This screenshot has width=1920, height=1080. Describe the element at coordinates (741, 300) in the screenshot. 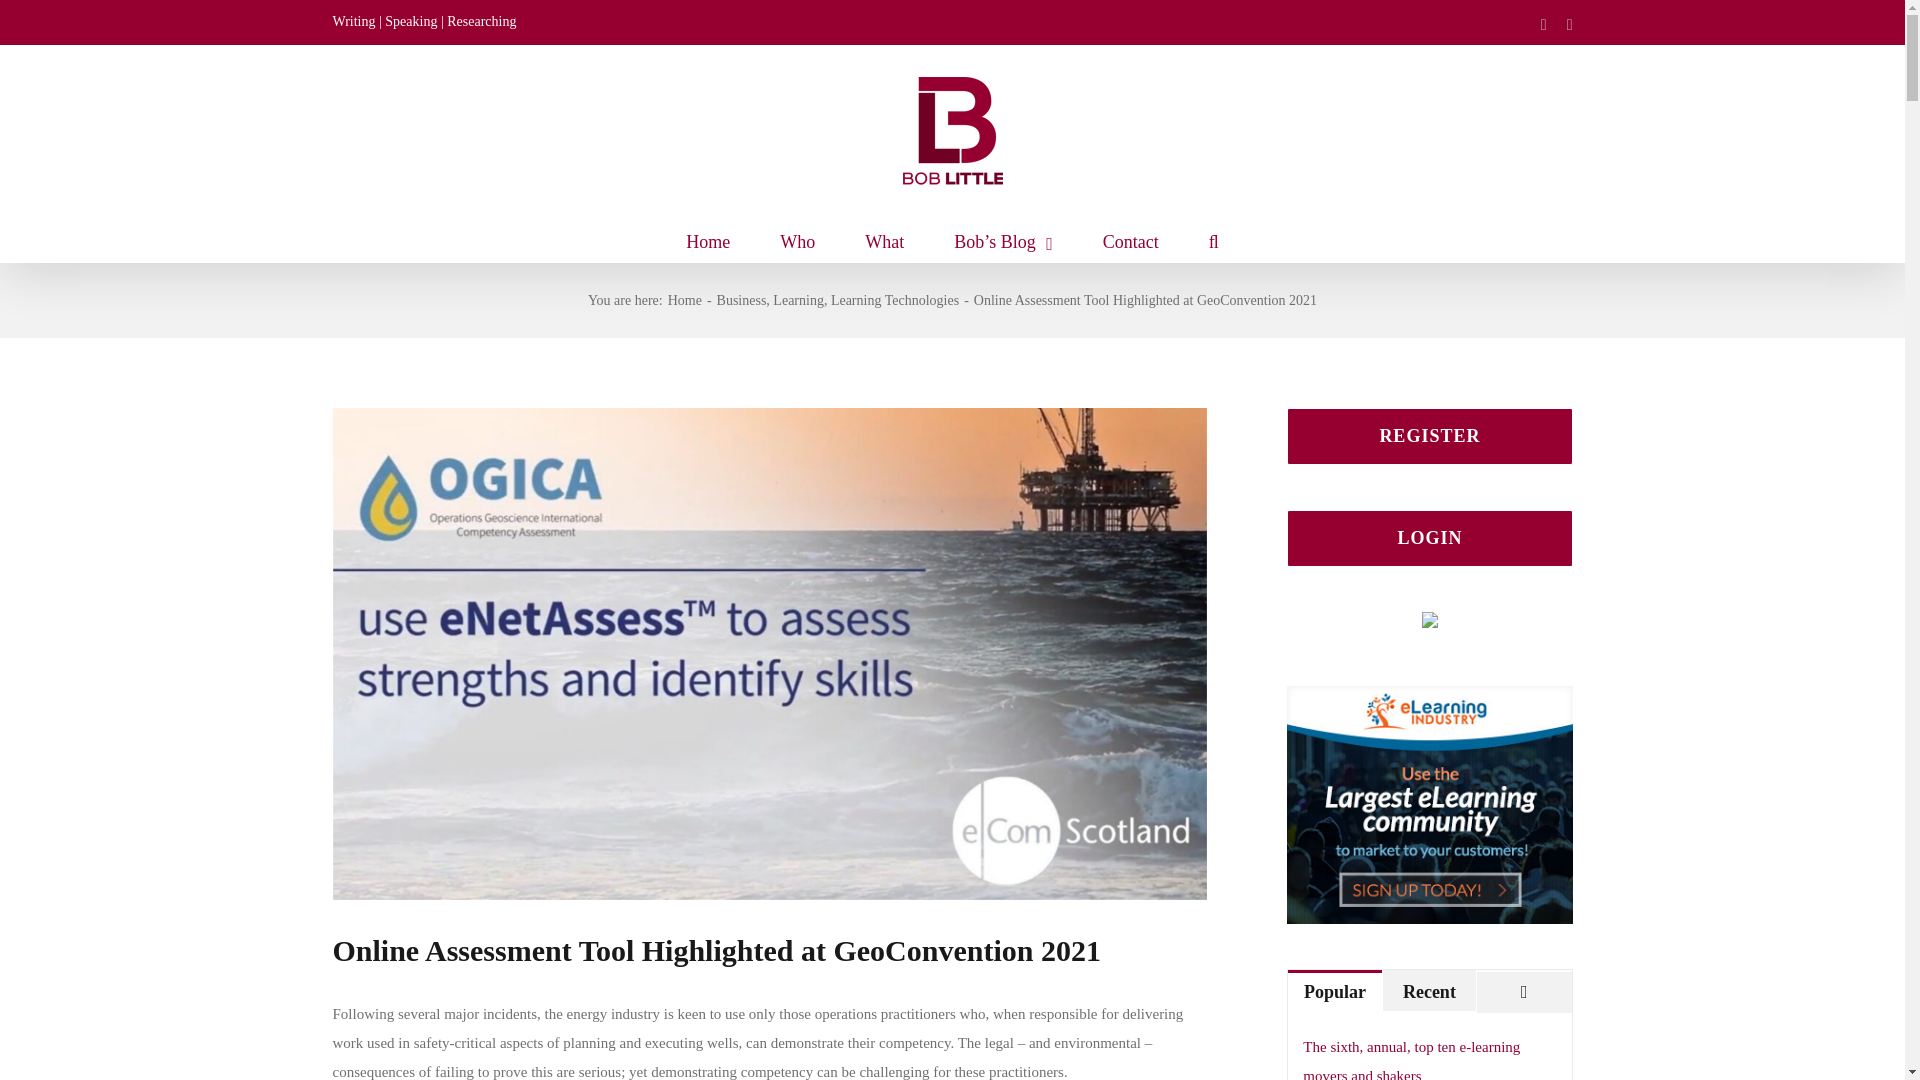

I see `Business` at that location.